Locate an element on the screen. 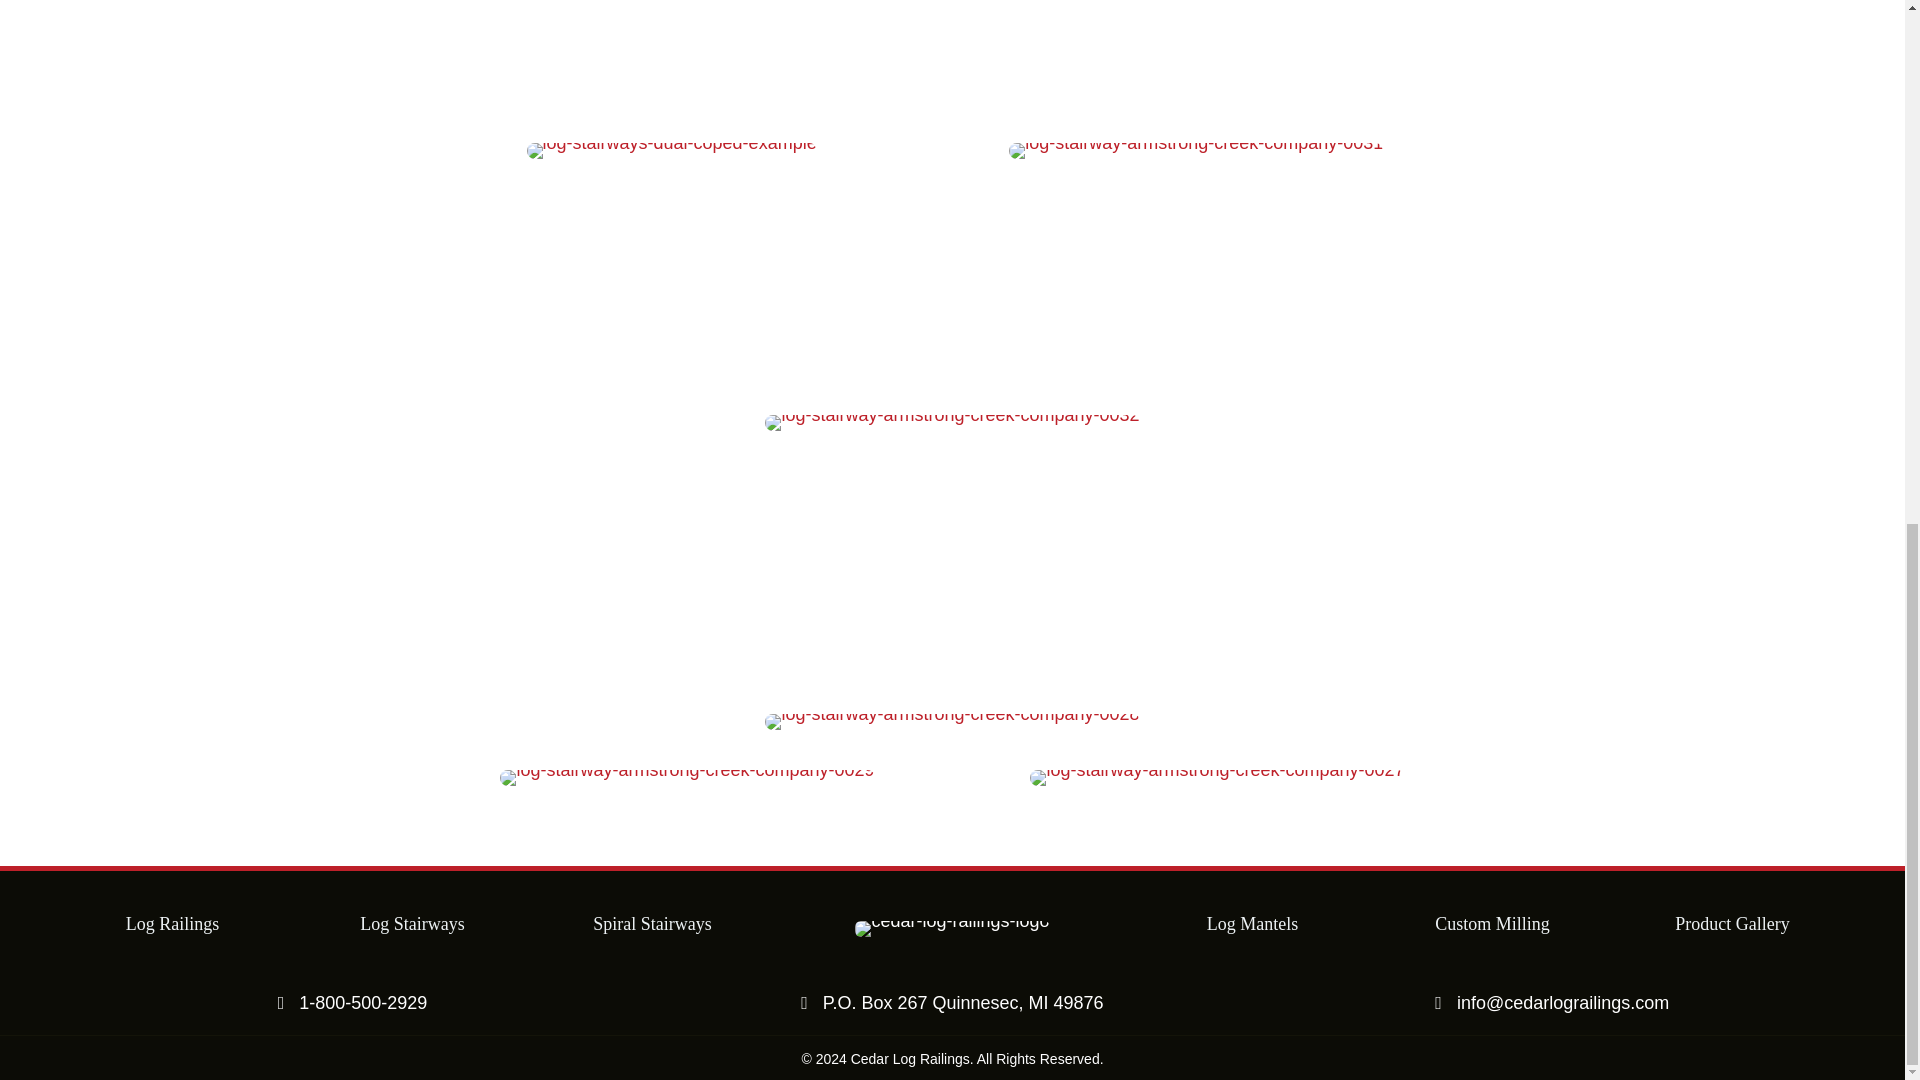 This screenshot has width=1920, height=1080. Log Railings is located at coordinates (173, 924).